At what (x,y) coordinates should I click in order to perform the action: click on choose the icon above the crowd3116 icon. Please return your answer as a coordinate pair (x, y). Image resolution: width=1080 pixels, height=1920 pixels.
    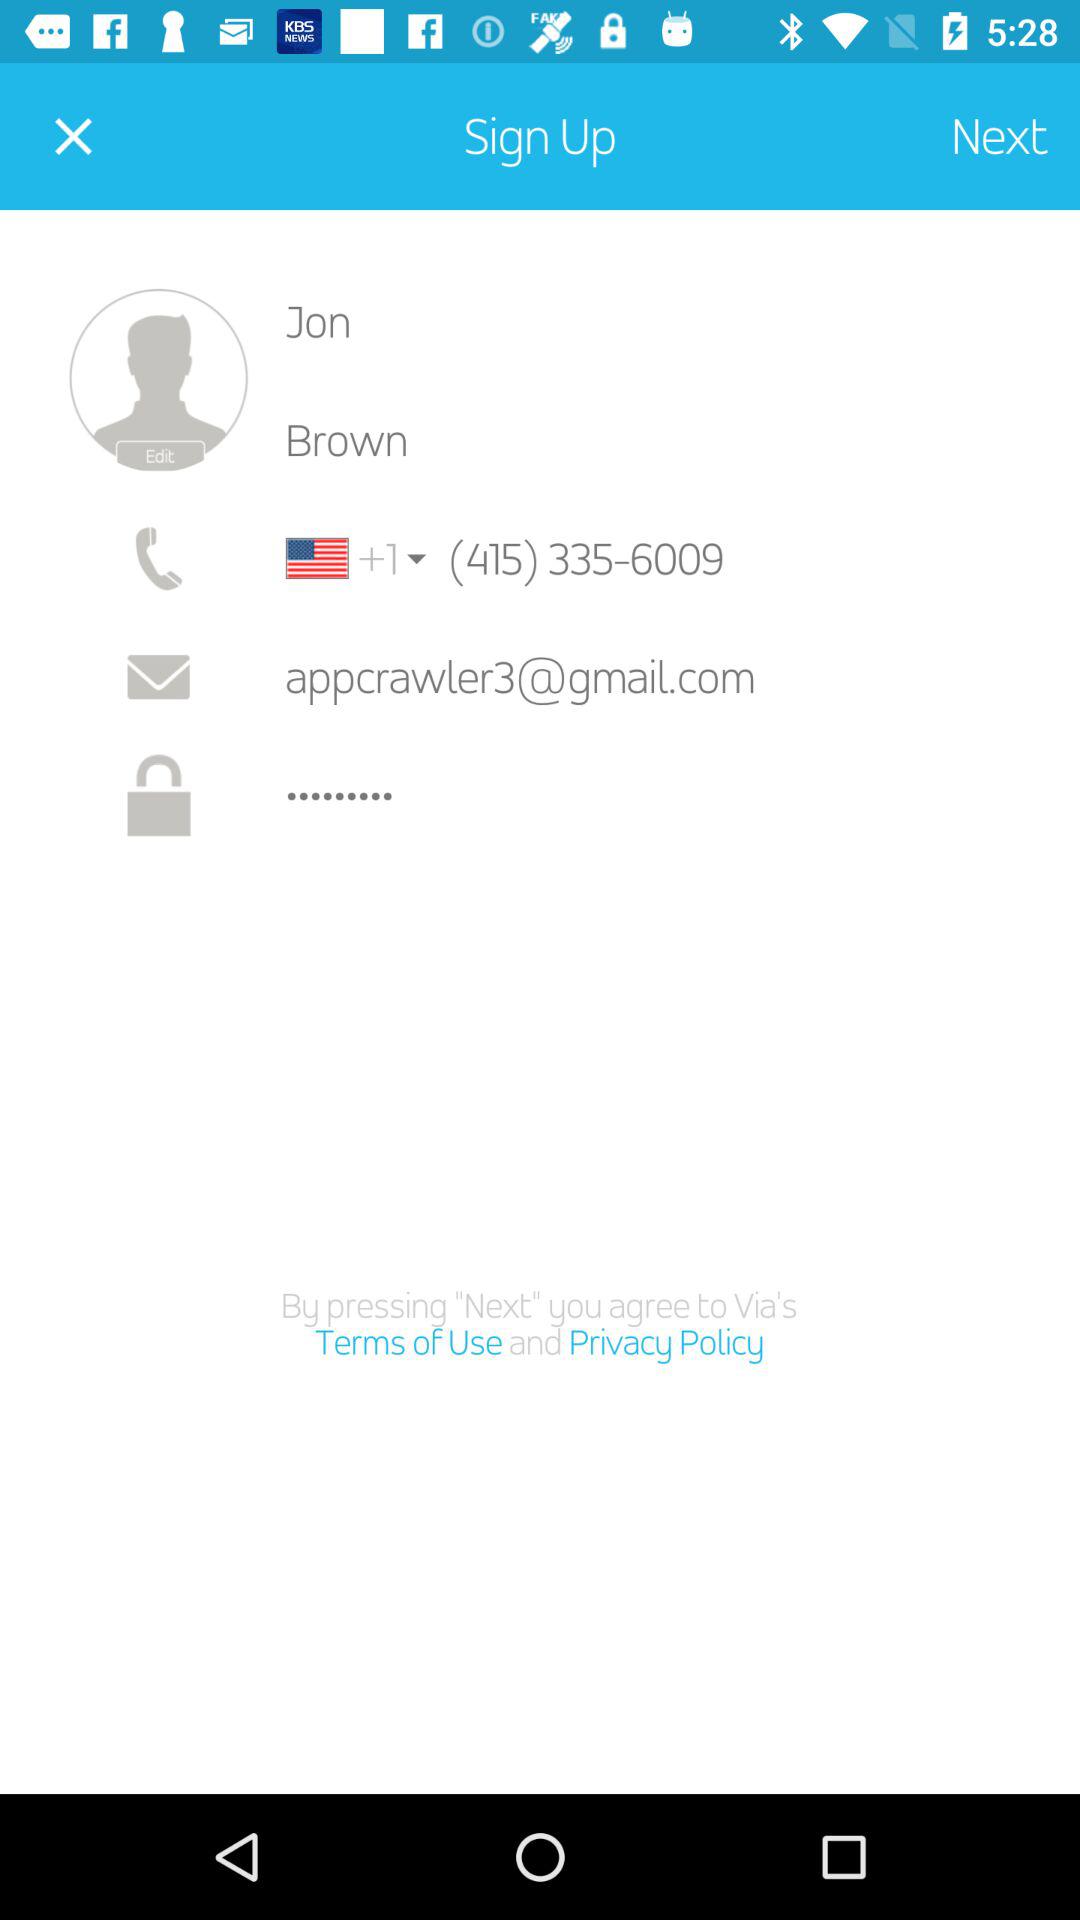
    Looking at the image, I should click on (666, 677).